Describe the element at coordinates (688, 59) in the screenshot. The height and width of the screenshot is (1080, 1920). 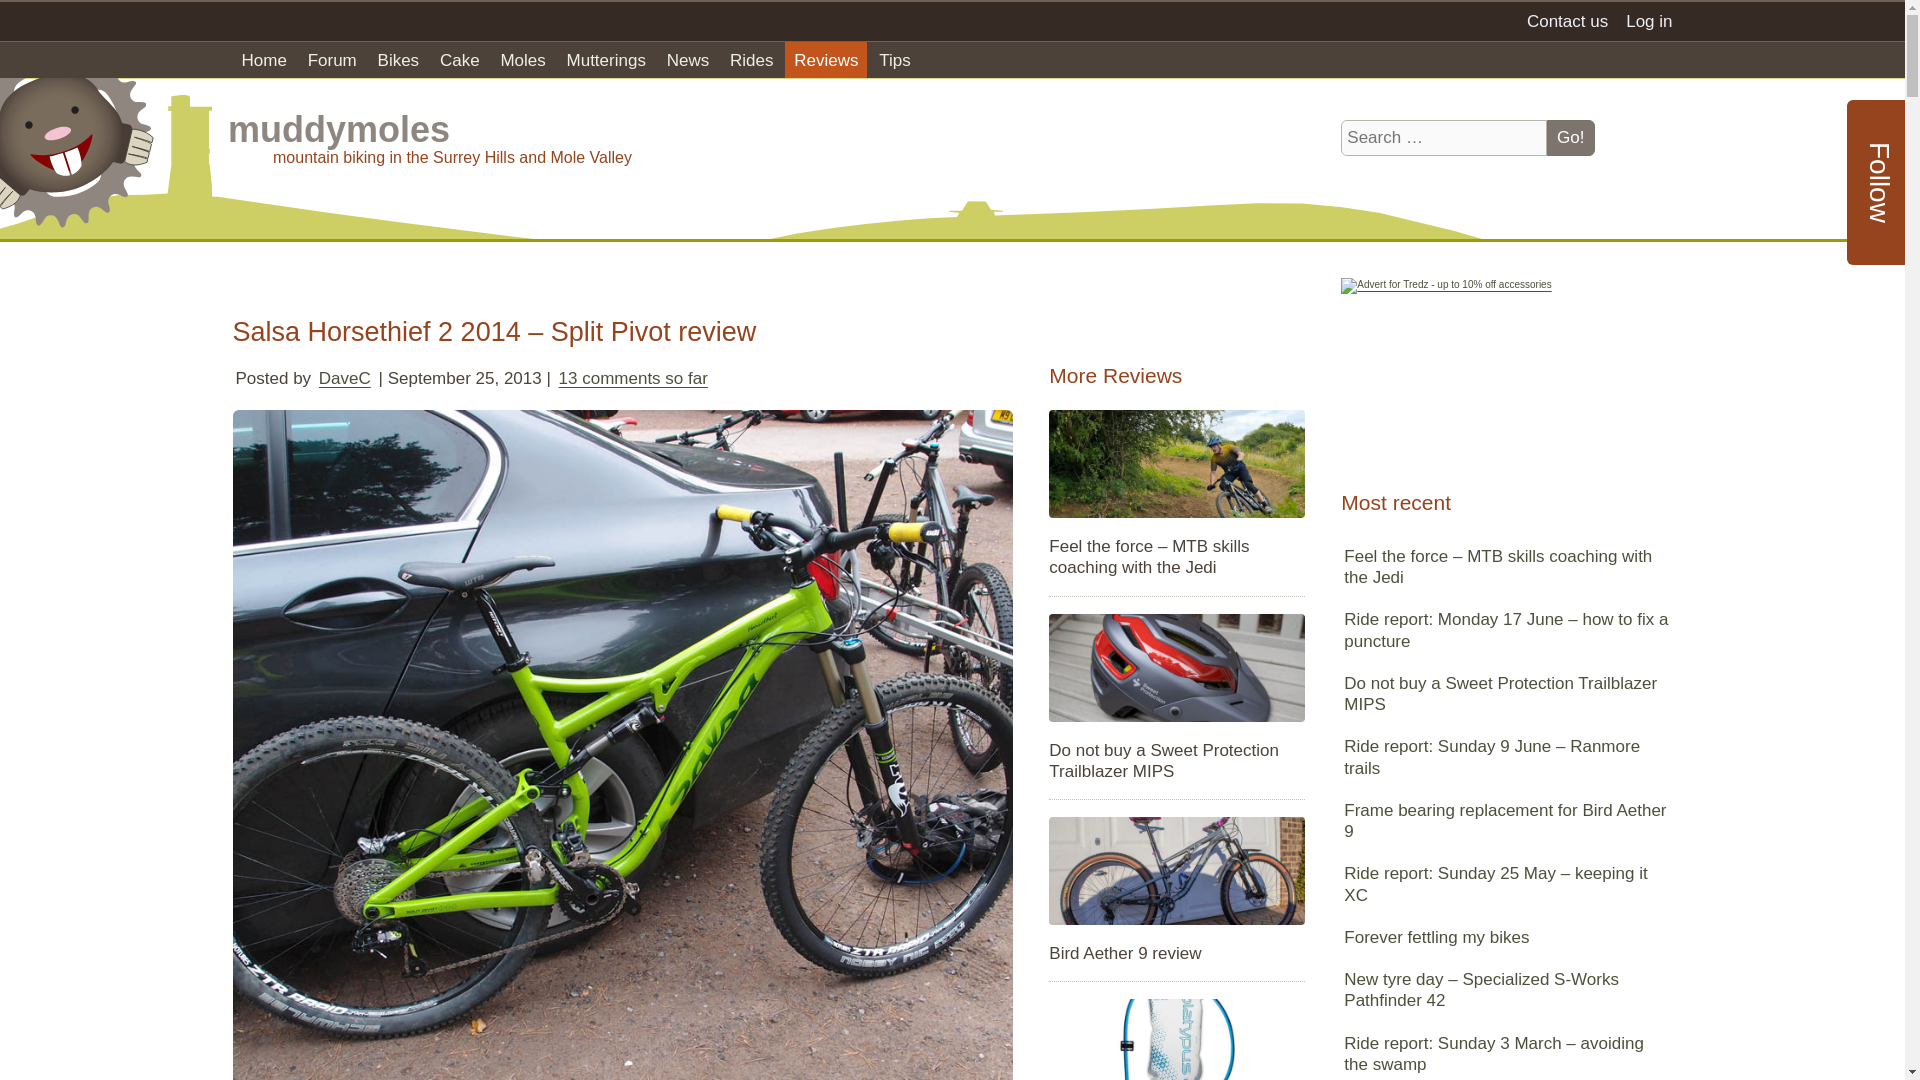
I see `News` at that location.